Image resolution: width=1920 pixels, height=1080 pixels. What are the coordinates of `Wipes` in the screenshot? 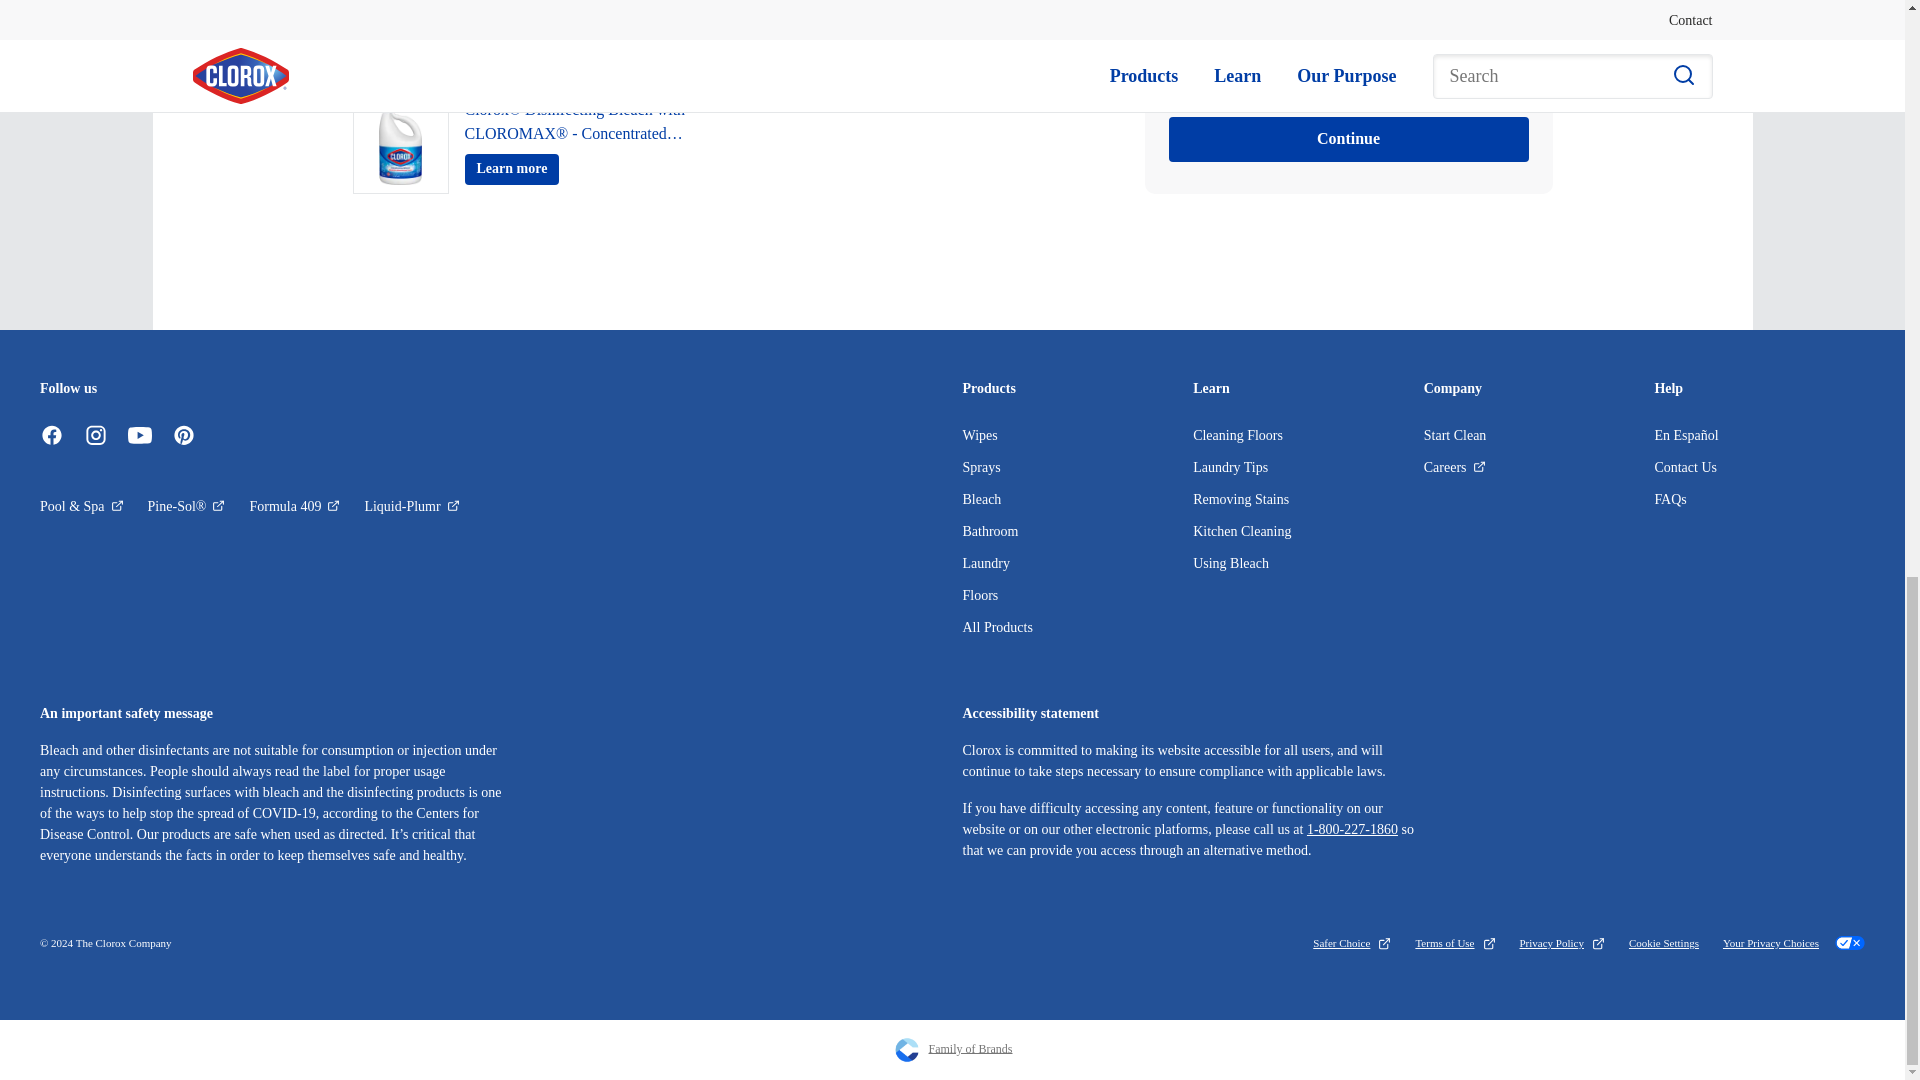 It's located at (978, 434).